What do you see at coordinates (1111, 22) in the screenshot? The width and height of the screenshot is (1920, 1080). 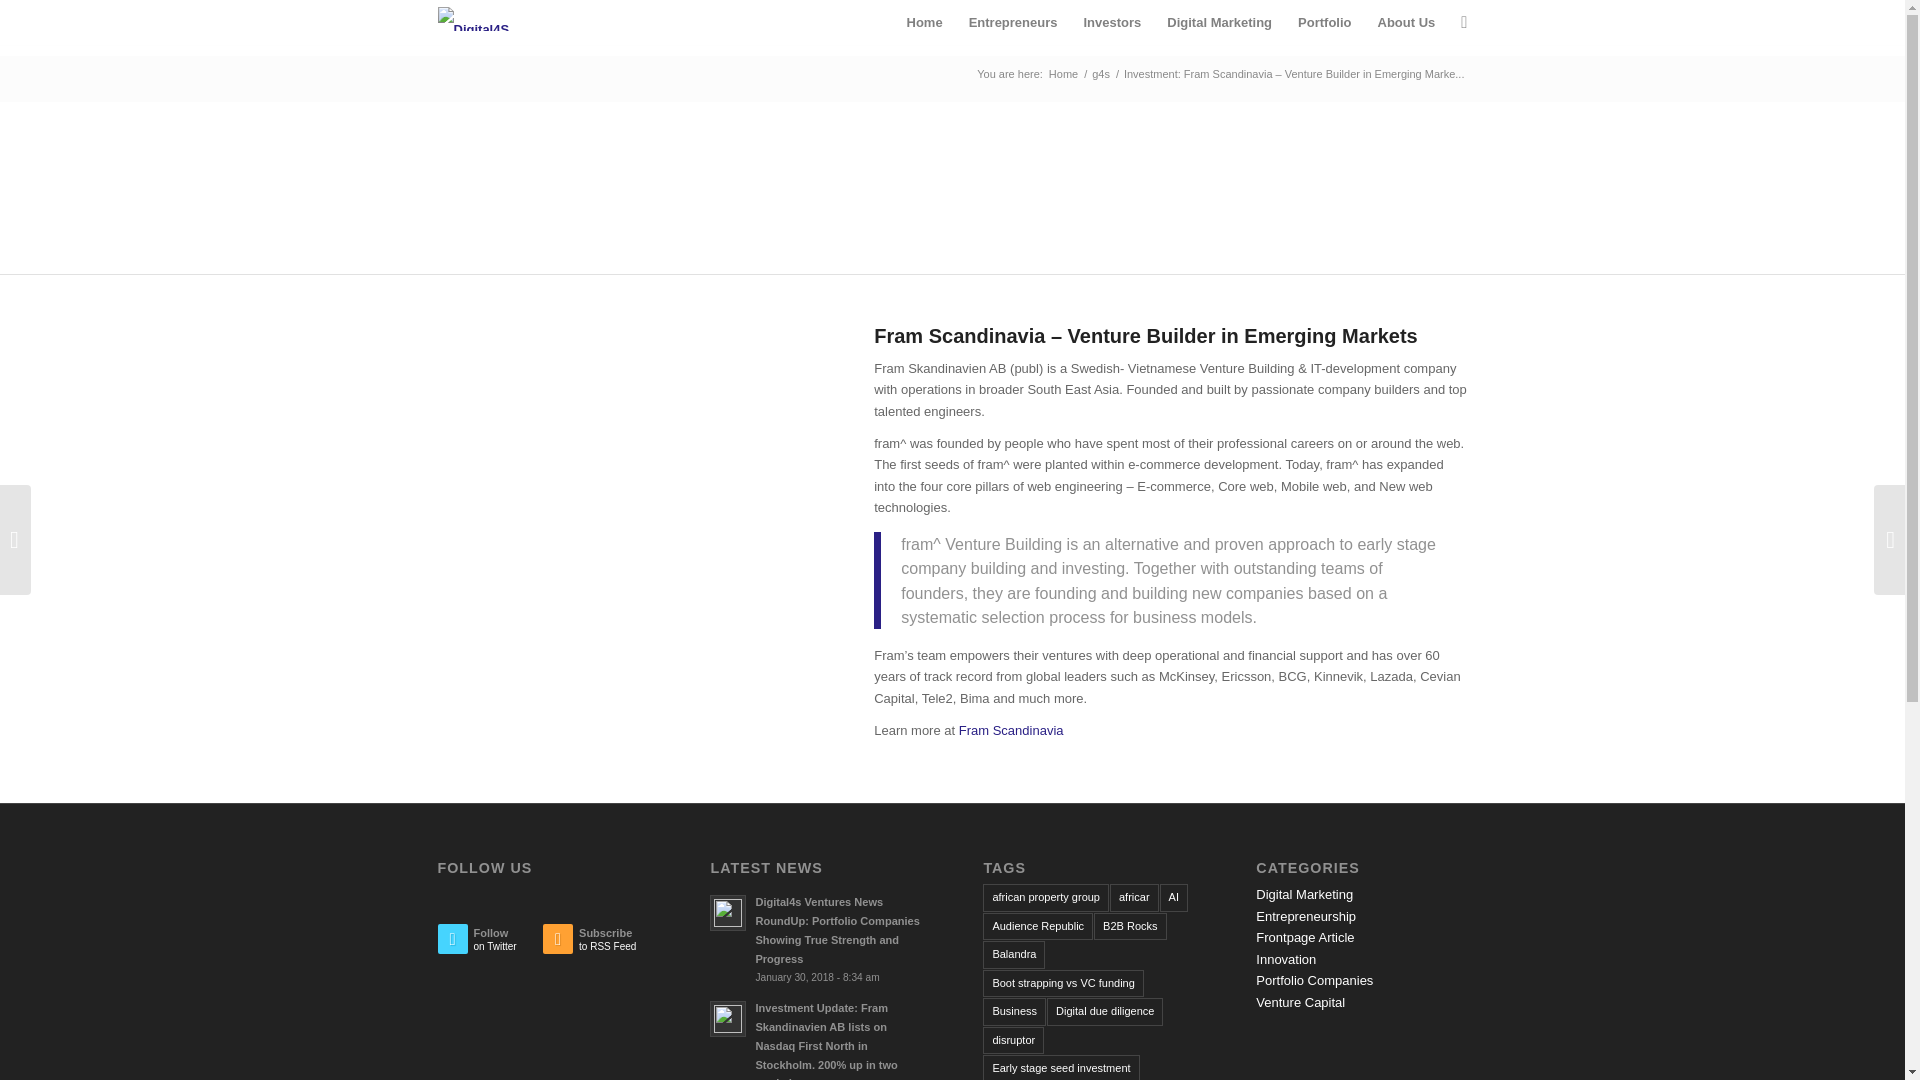 I see `Audience Republic` at bounding box center [1111, 22].